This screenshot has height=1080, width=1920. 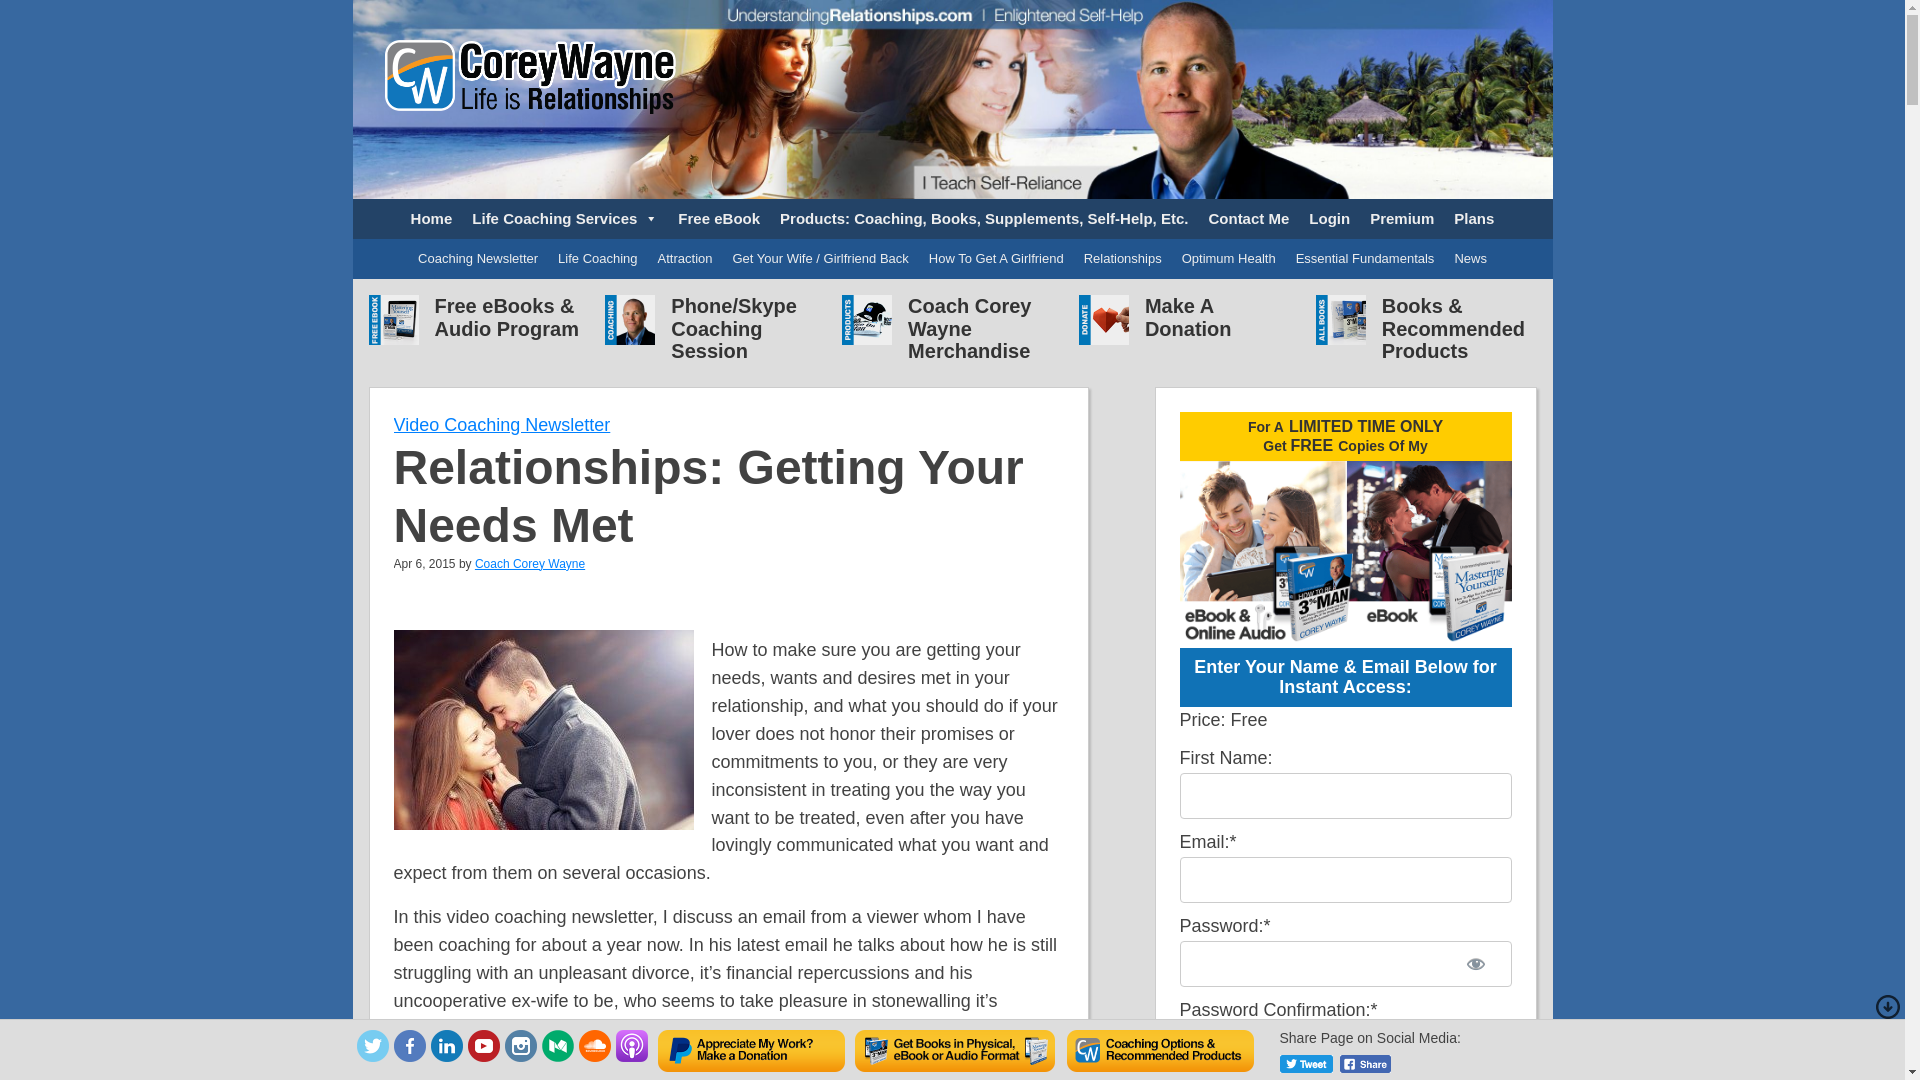 What do you see at coordinates (1228, 258) in the screenshot?
I see `Optimum Health` at bounding box center [1228, 258].